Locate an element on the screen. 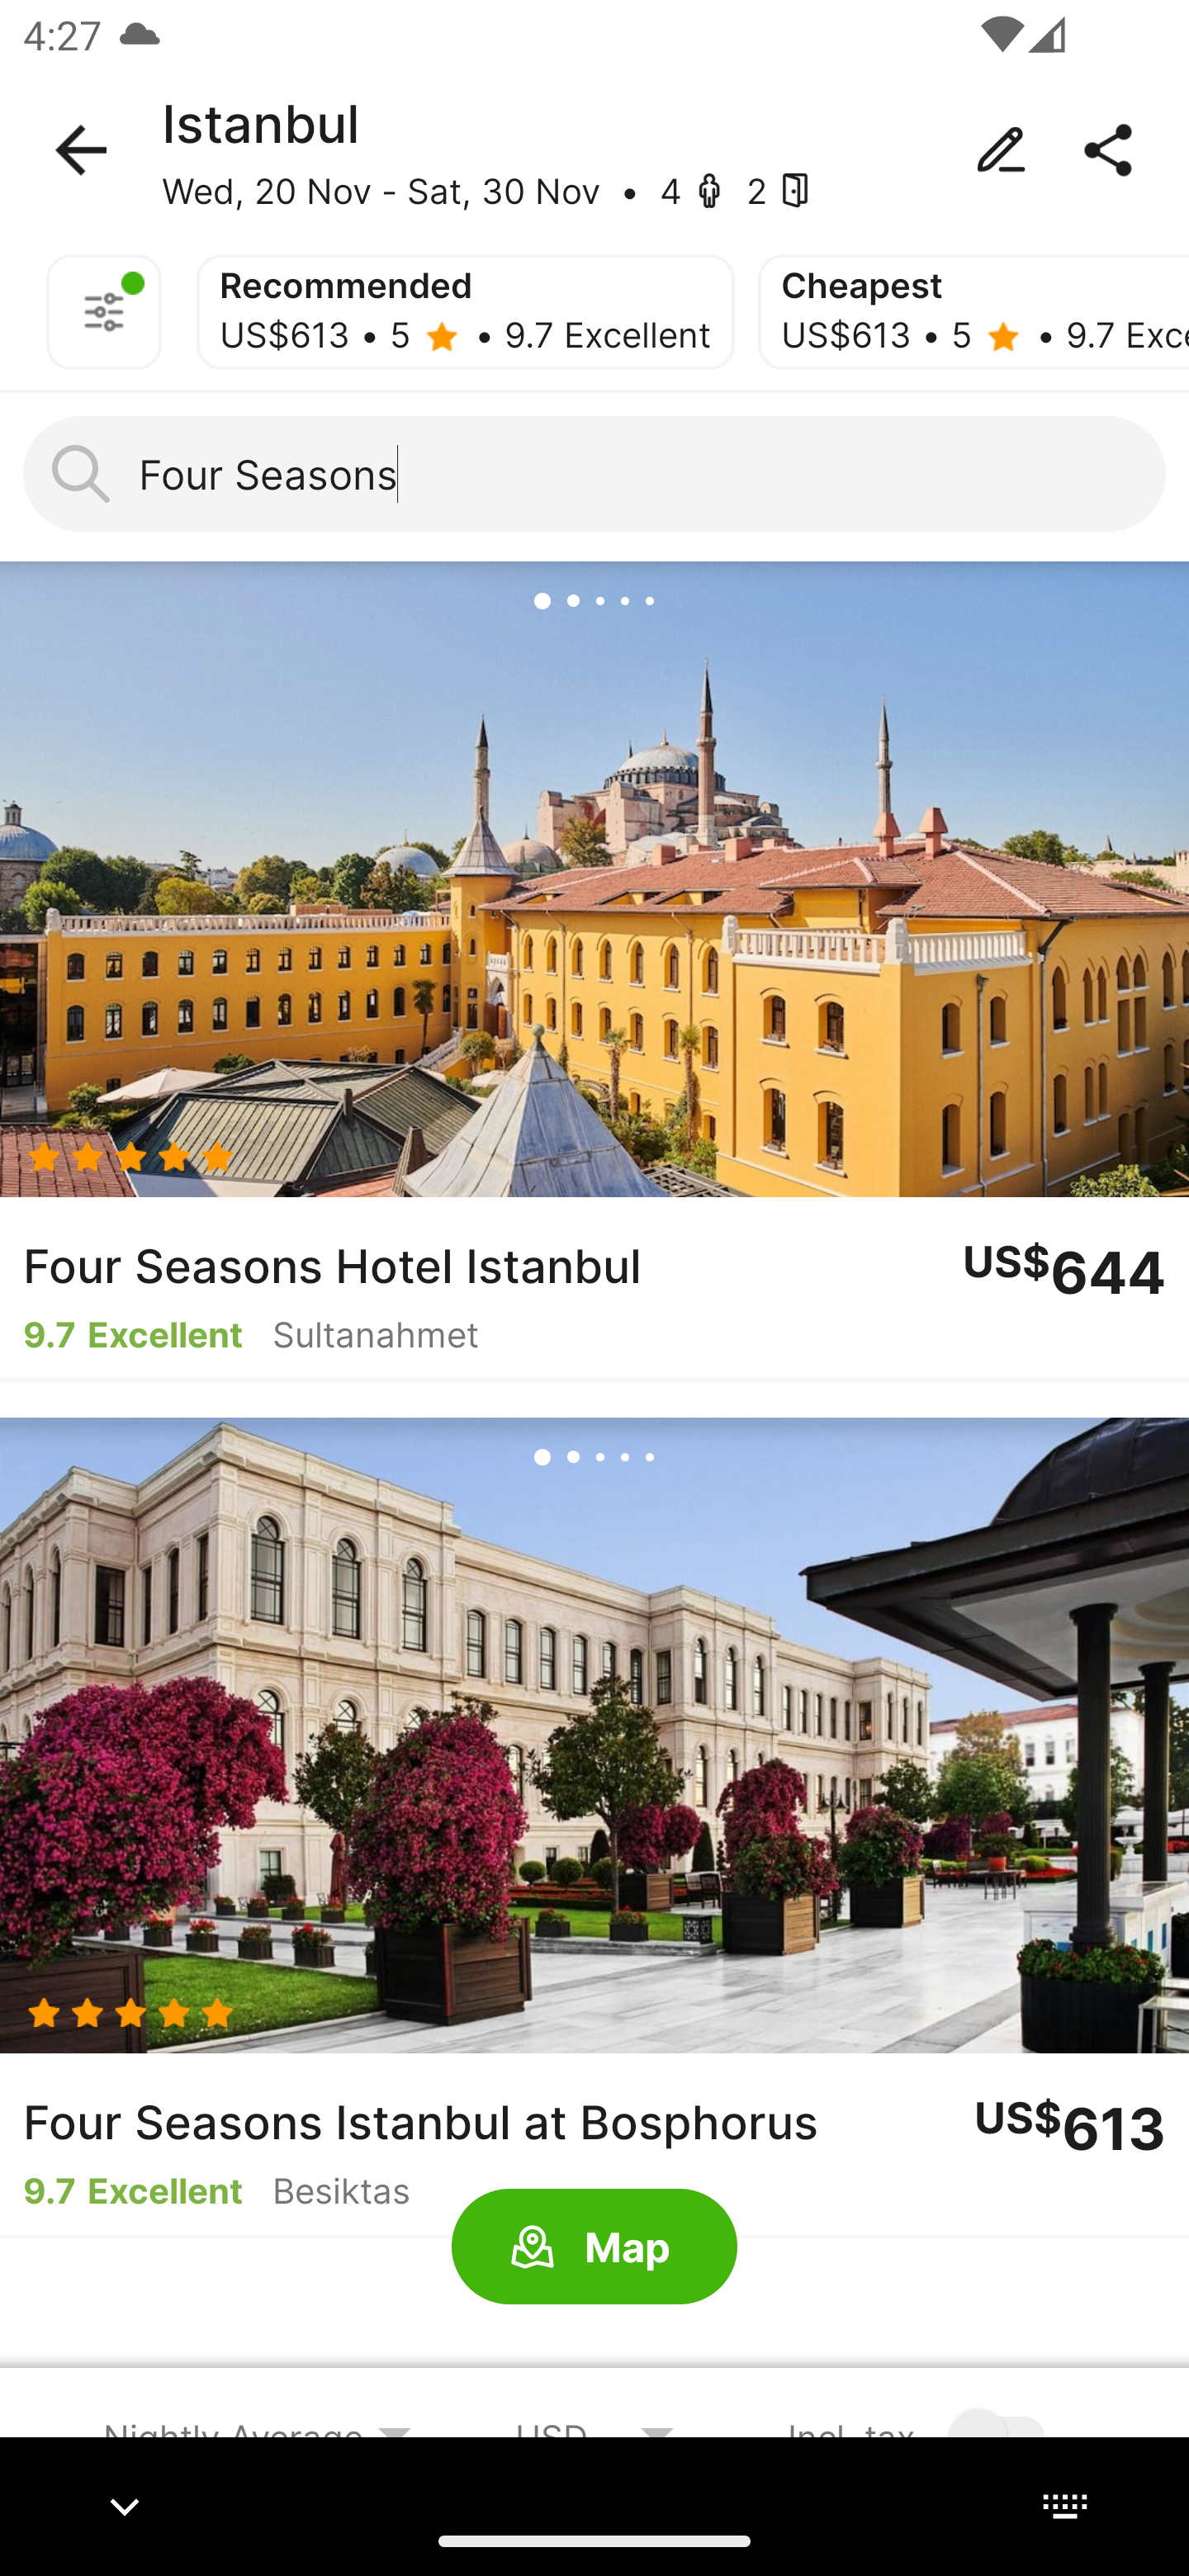  Cheapest US$613  • 5 - • 9.7 Excellent is located at coordinates (973, 312).